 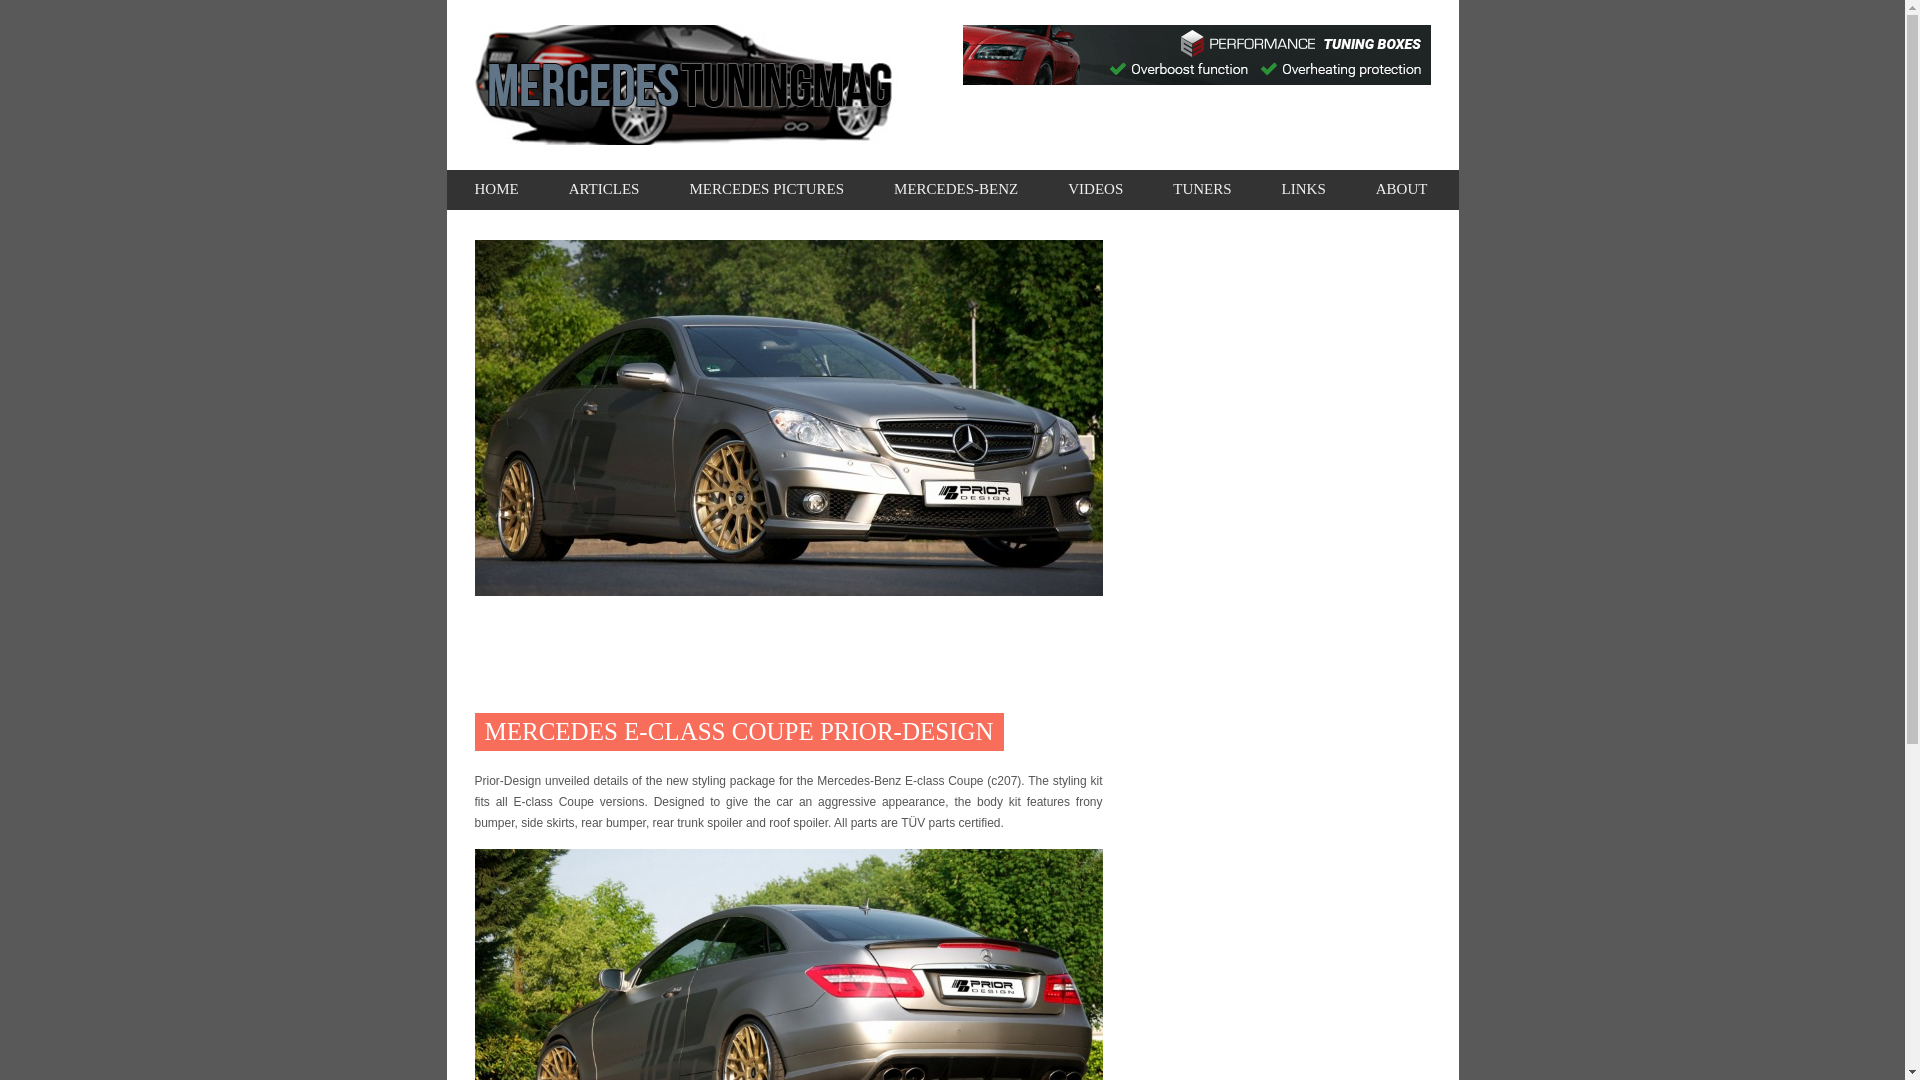 What do you see at coordinates (1095, 189) in the screenshot?
I see `VIDEOS` at bounding box center [1095, 189].